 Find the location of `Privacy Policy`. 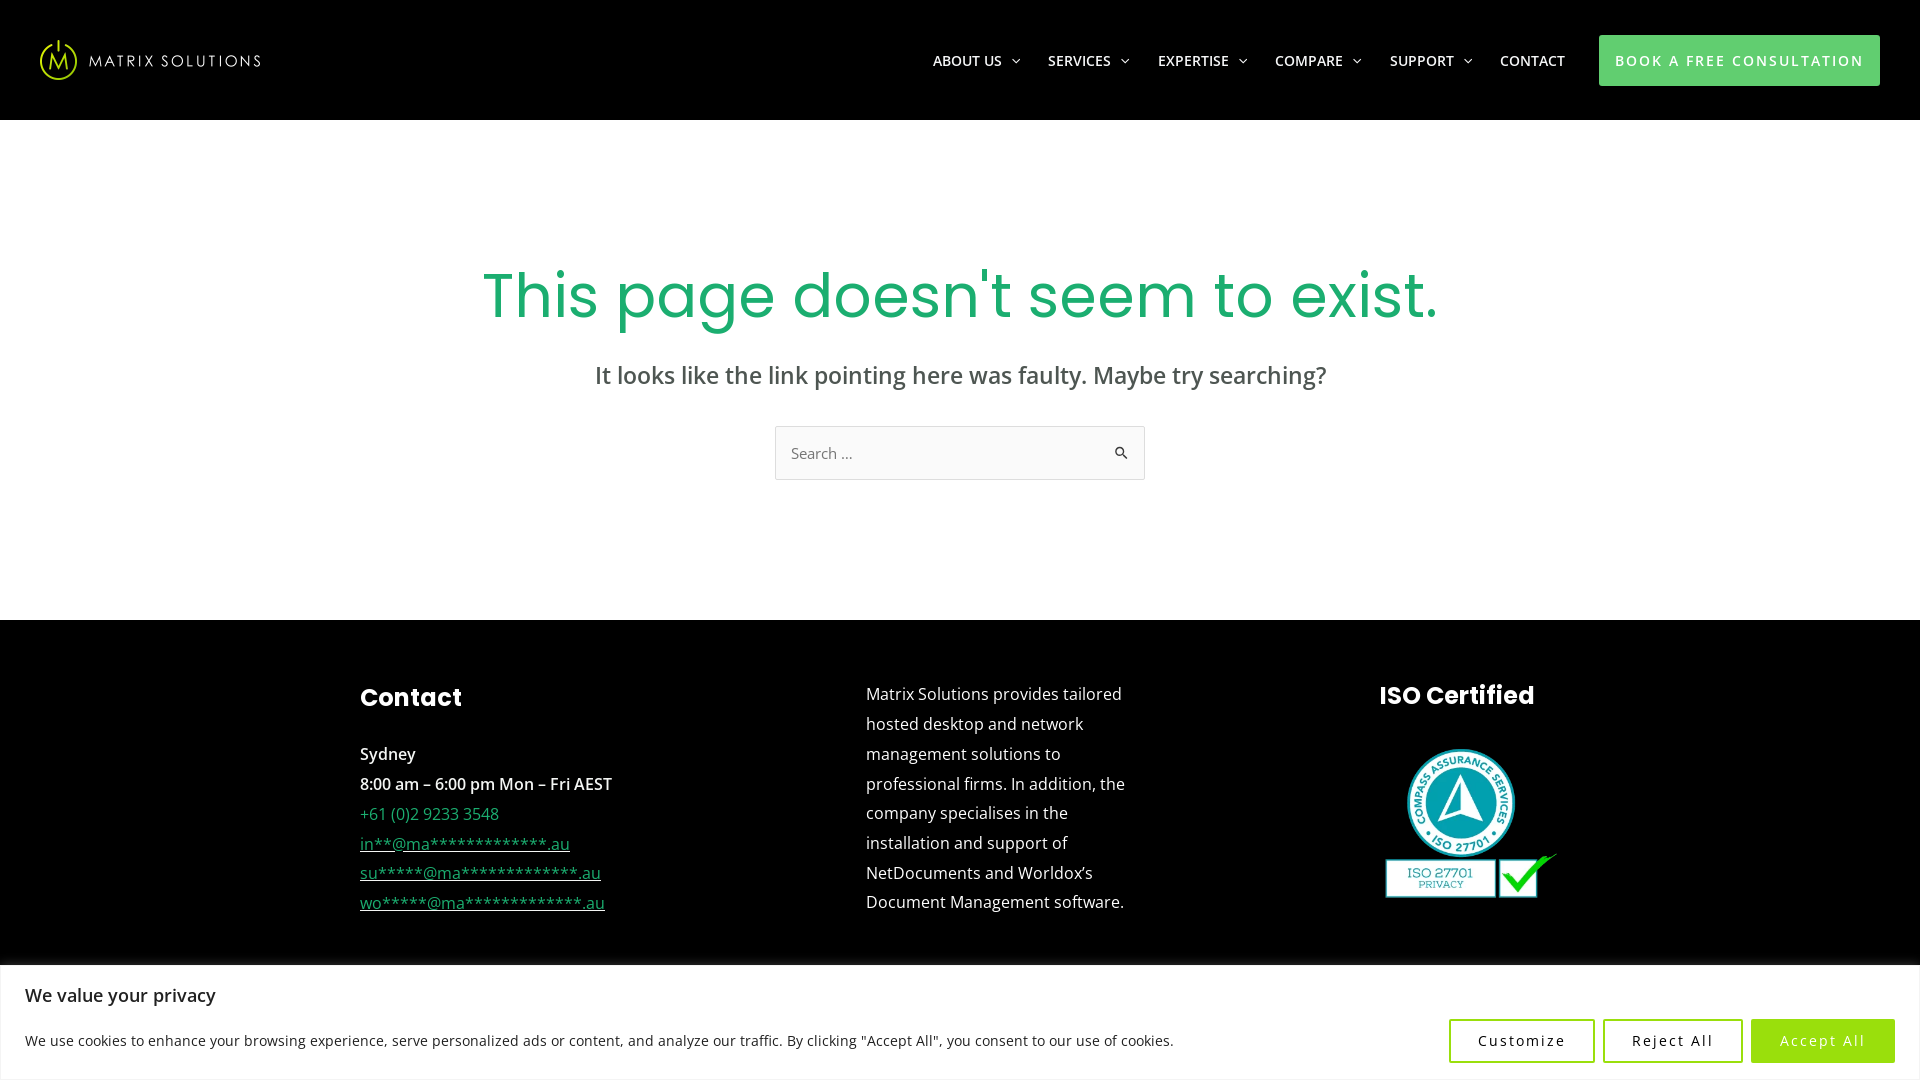

Privacy Policy is located at coordinates (408, 1033).